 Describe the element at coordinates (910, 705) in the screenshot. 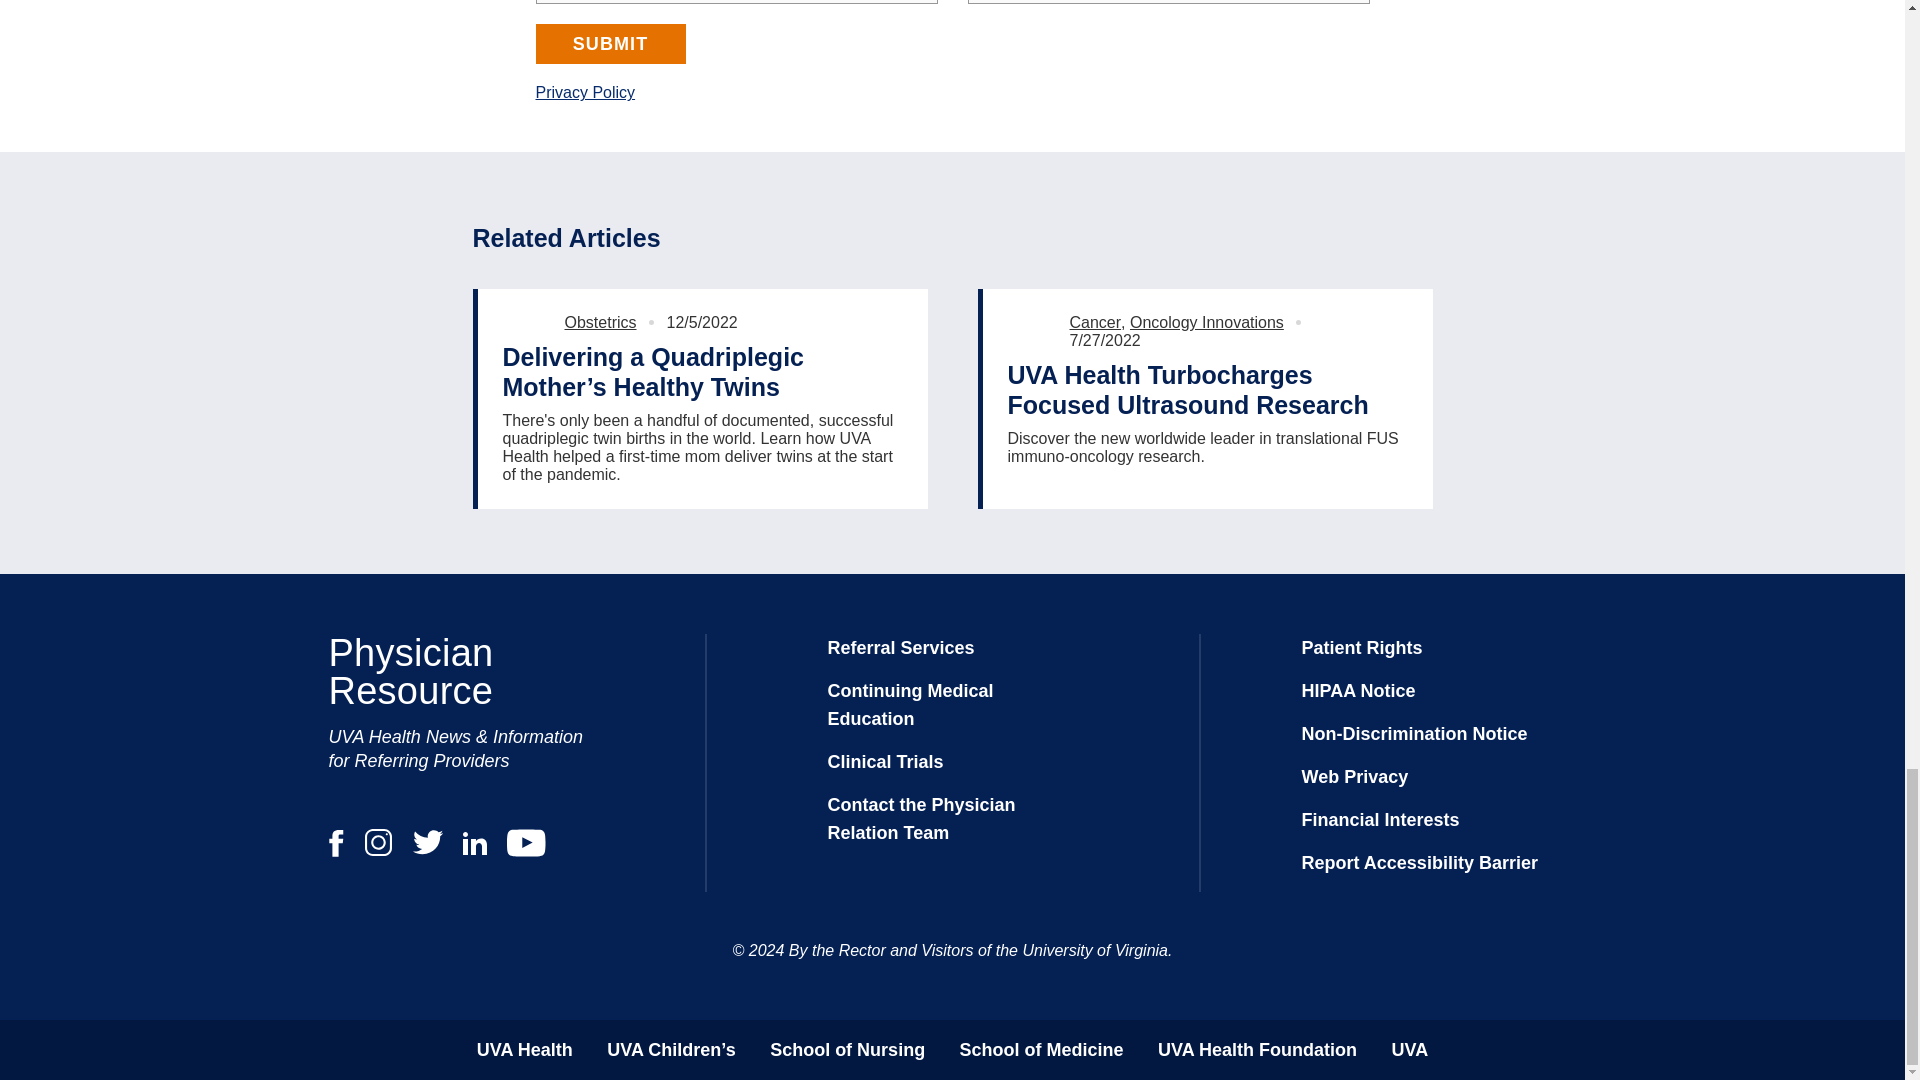

I see `Continuing Medical Education` at that location.